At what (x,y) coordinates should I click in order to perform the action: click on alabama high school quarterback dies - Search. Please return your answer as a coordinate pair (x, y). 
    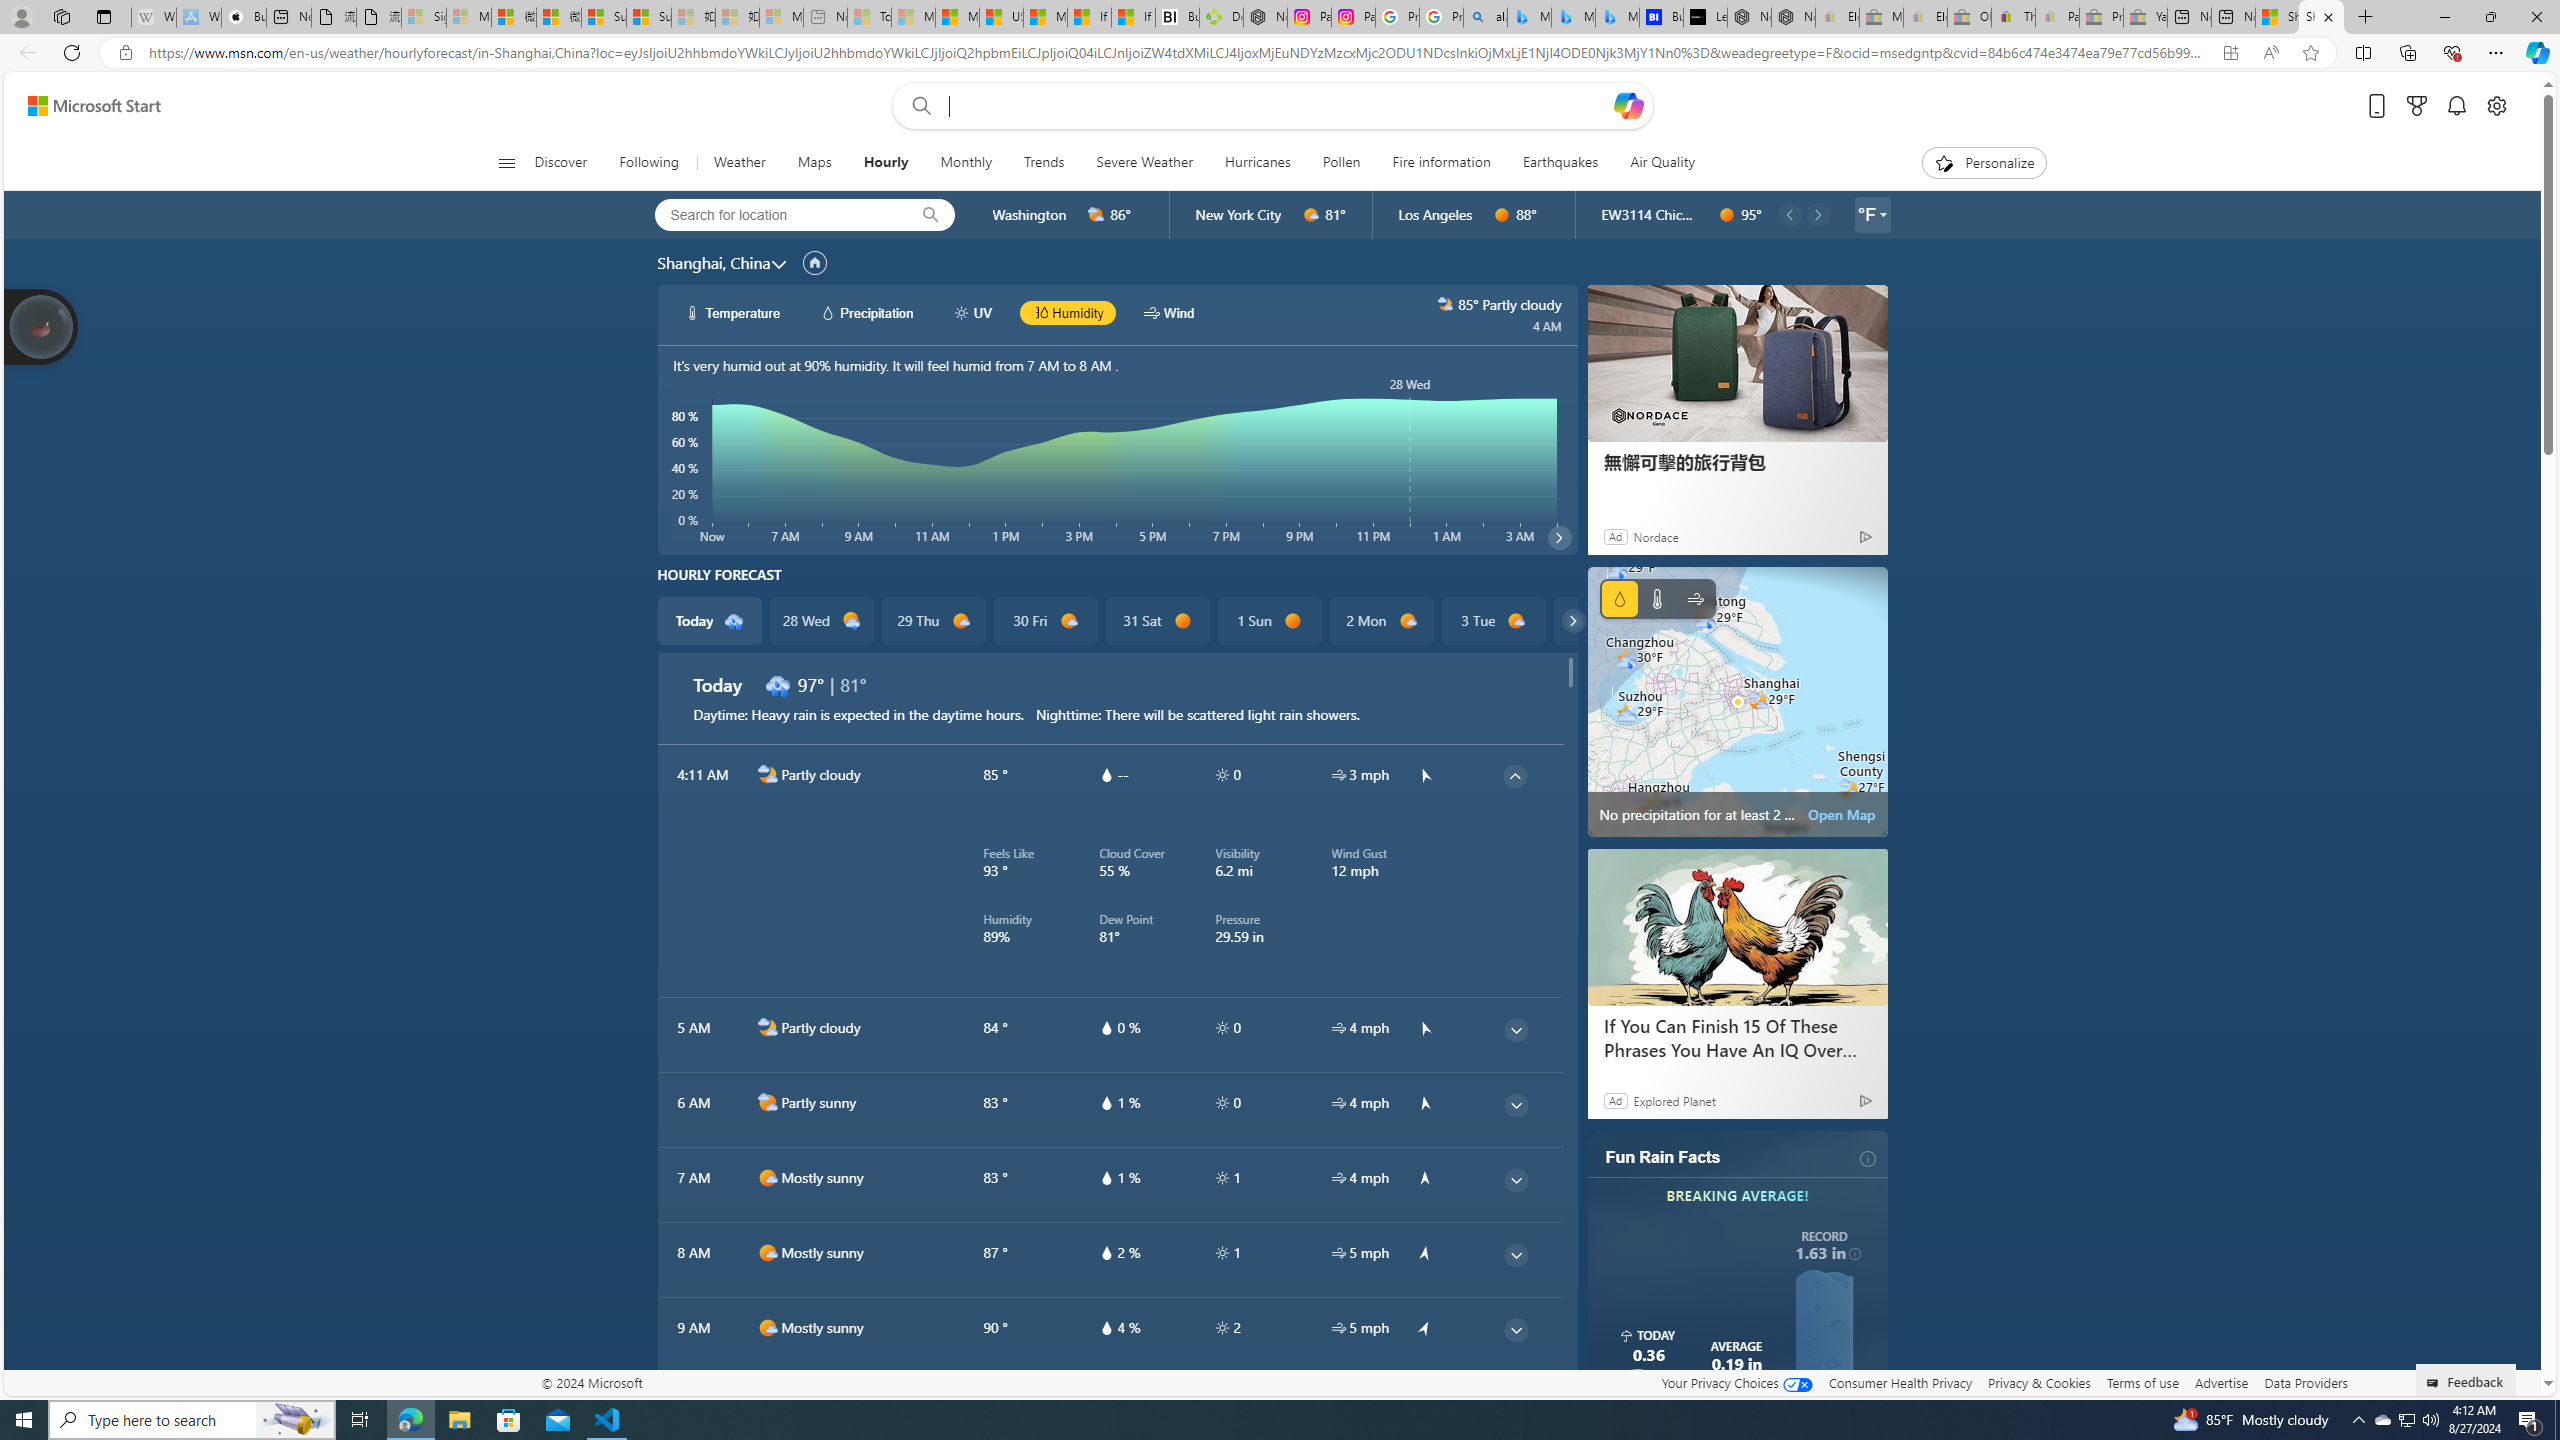
    Looking at the image, I should click on (1484, 17).